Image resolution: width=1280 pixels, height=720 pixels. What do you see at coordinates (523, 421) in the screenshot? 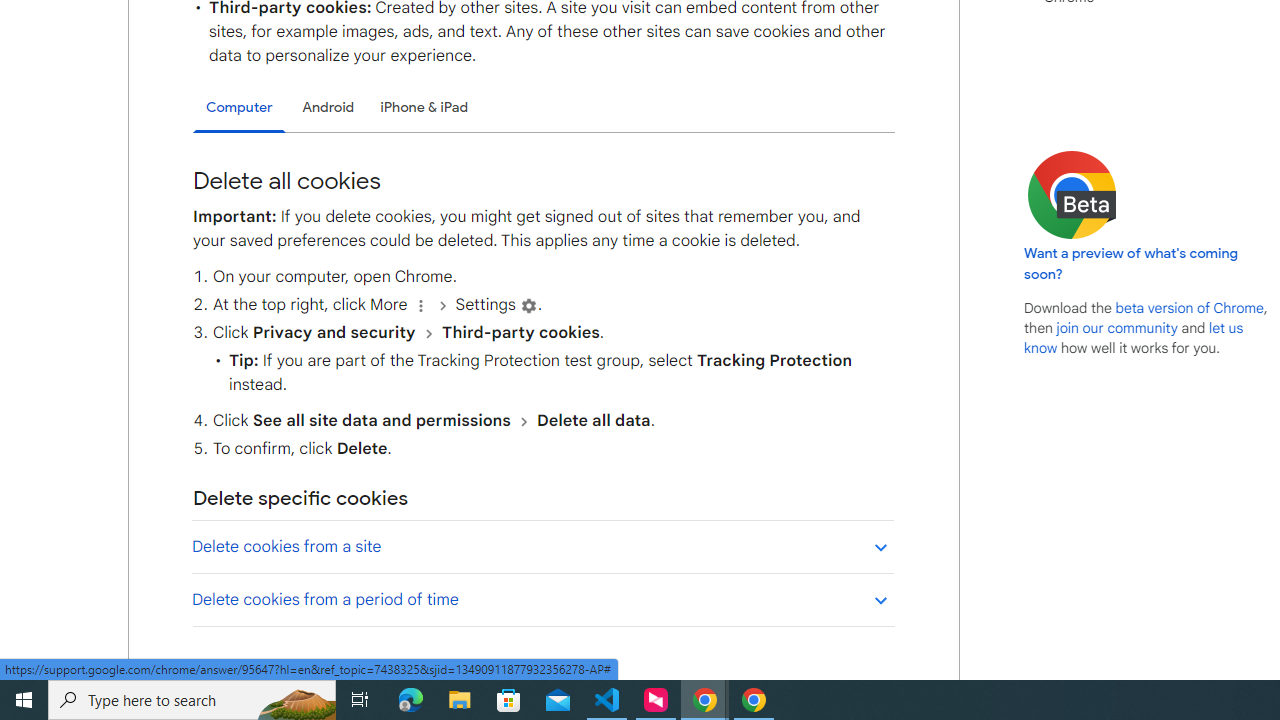
I see `and then` at bounding box center [523, 421].